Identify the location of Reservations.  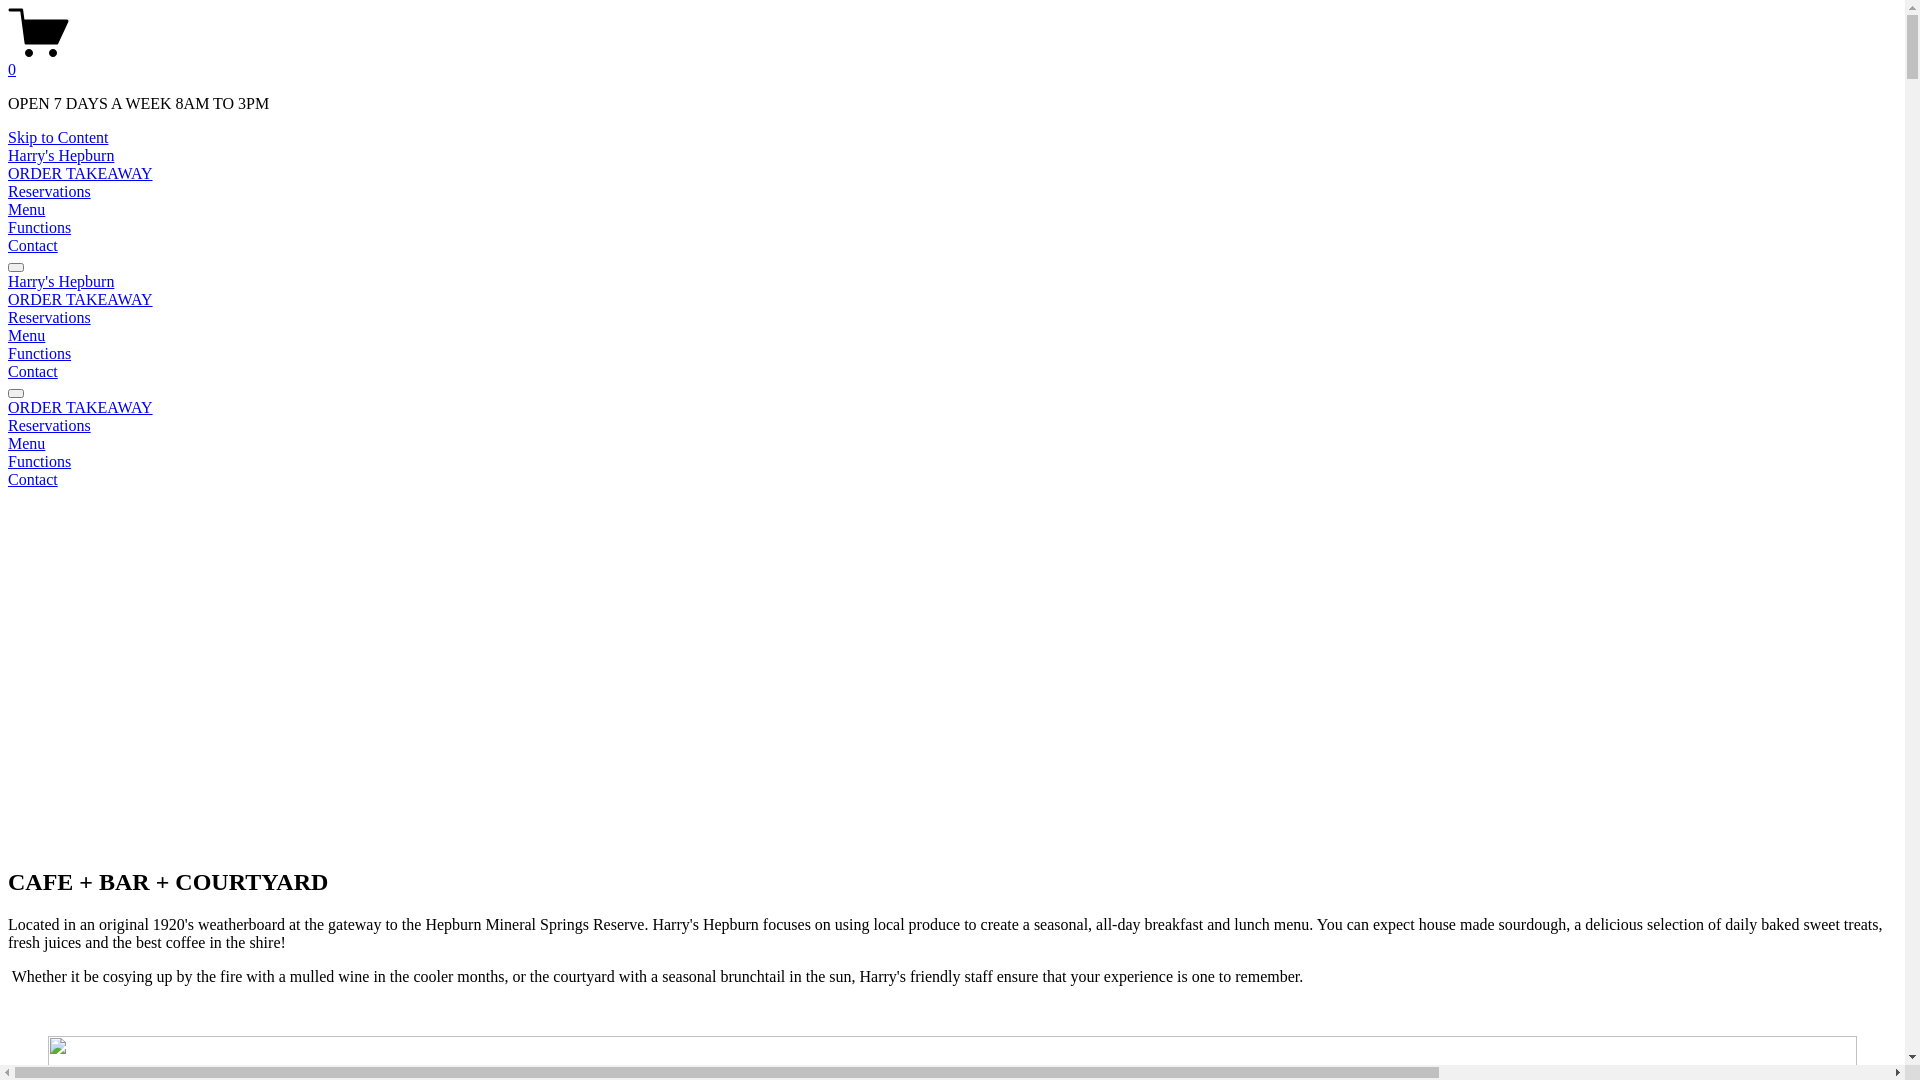
(50, 318).